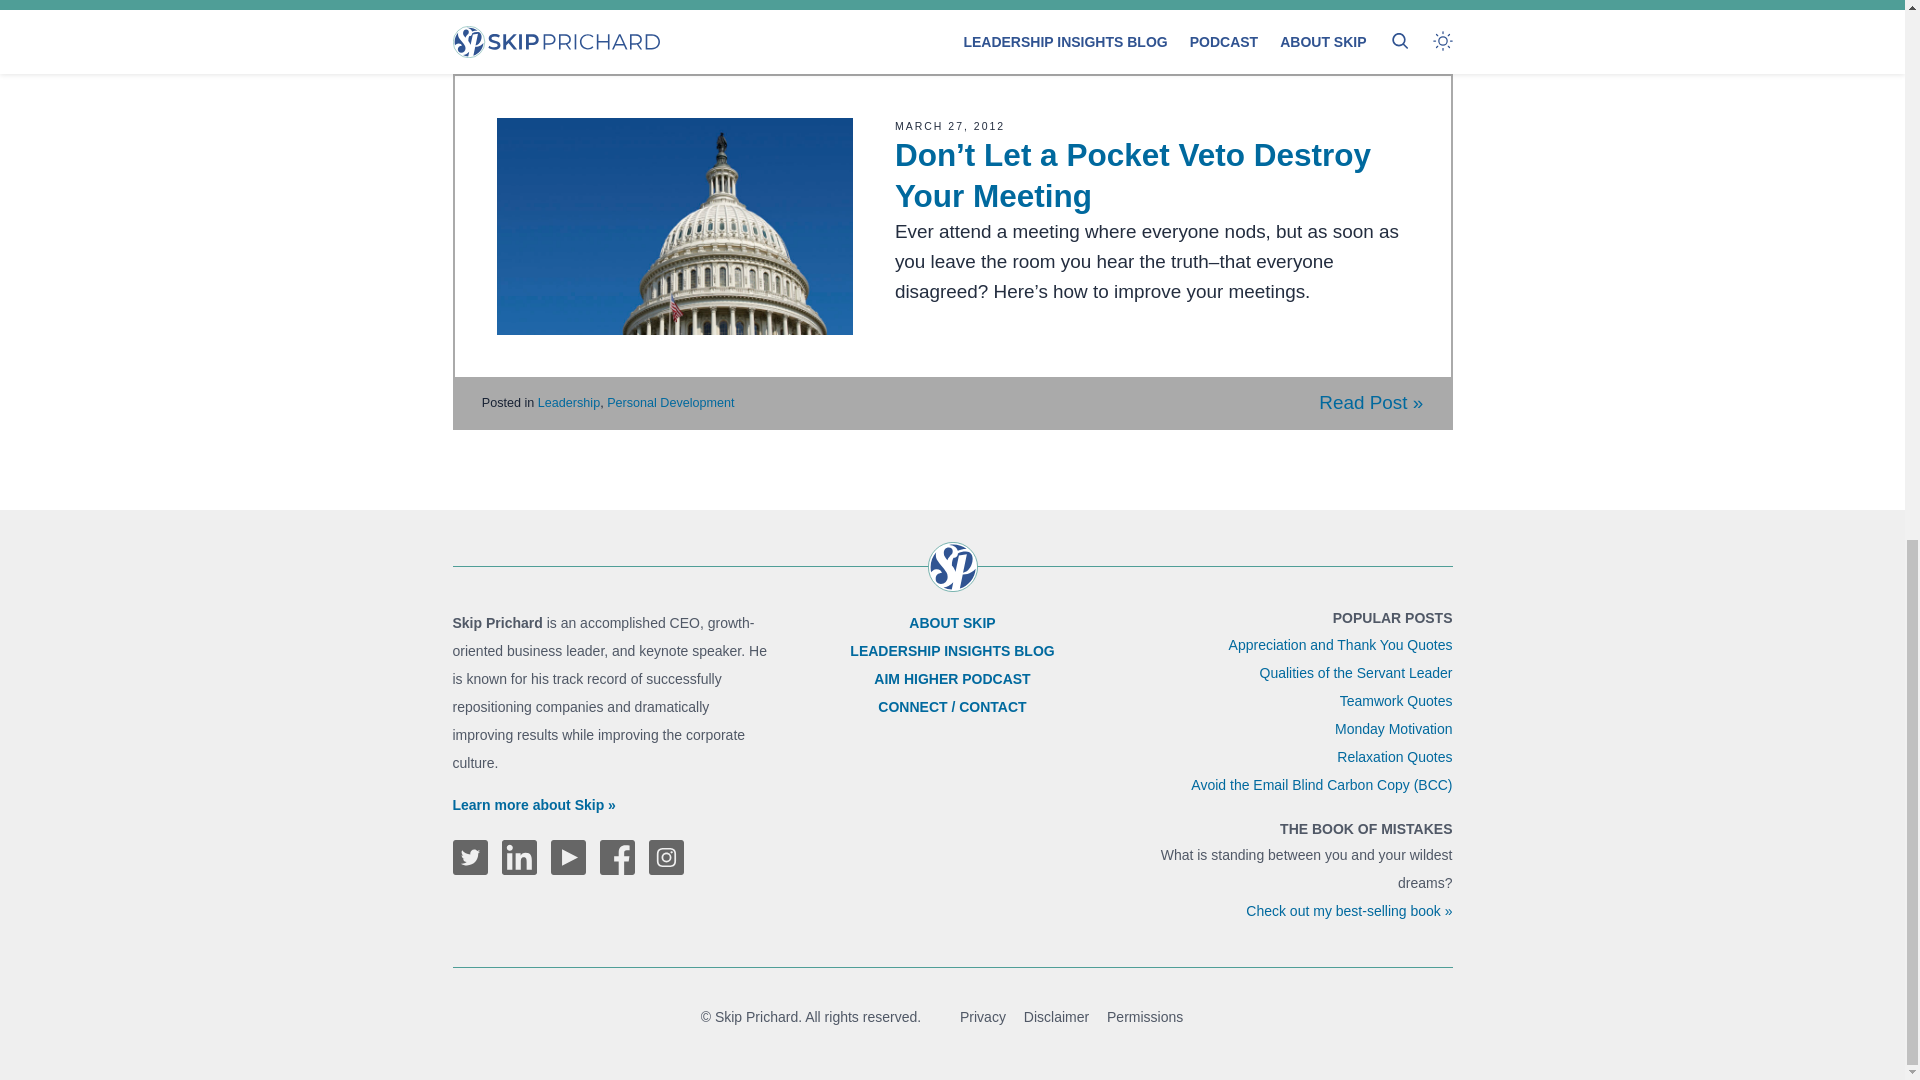 The image size is (1920, 1080). Describe the element at coordinates (567, 857) in the screenshot. I see `YouTube` at that location.